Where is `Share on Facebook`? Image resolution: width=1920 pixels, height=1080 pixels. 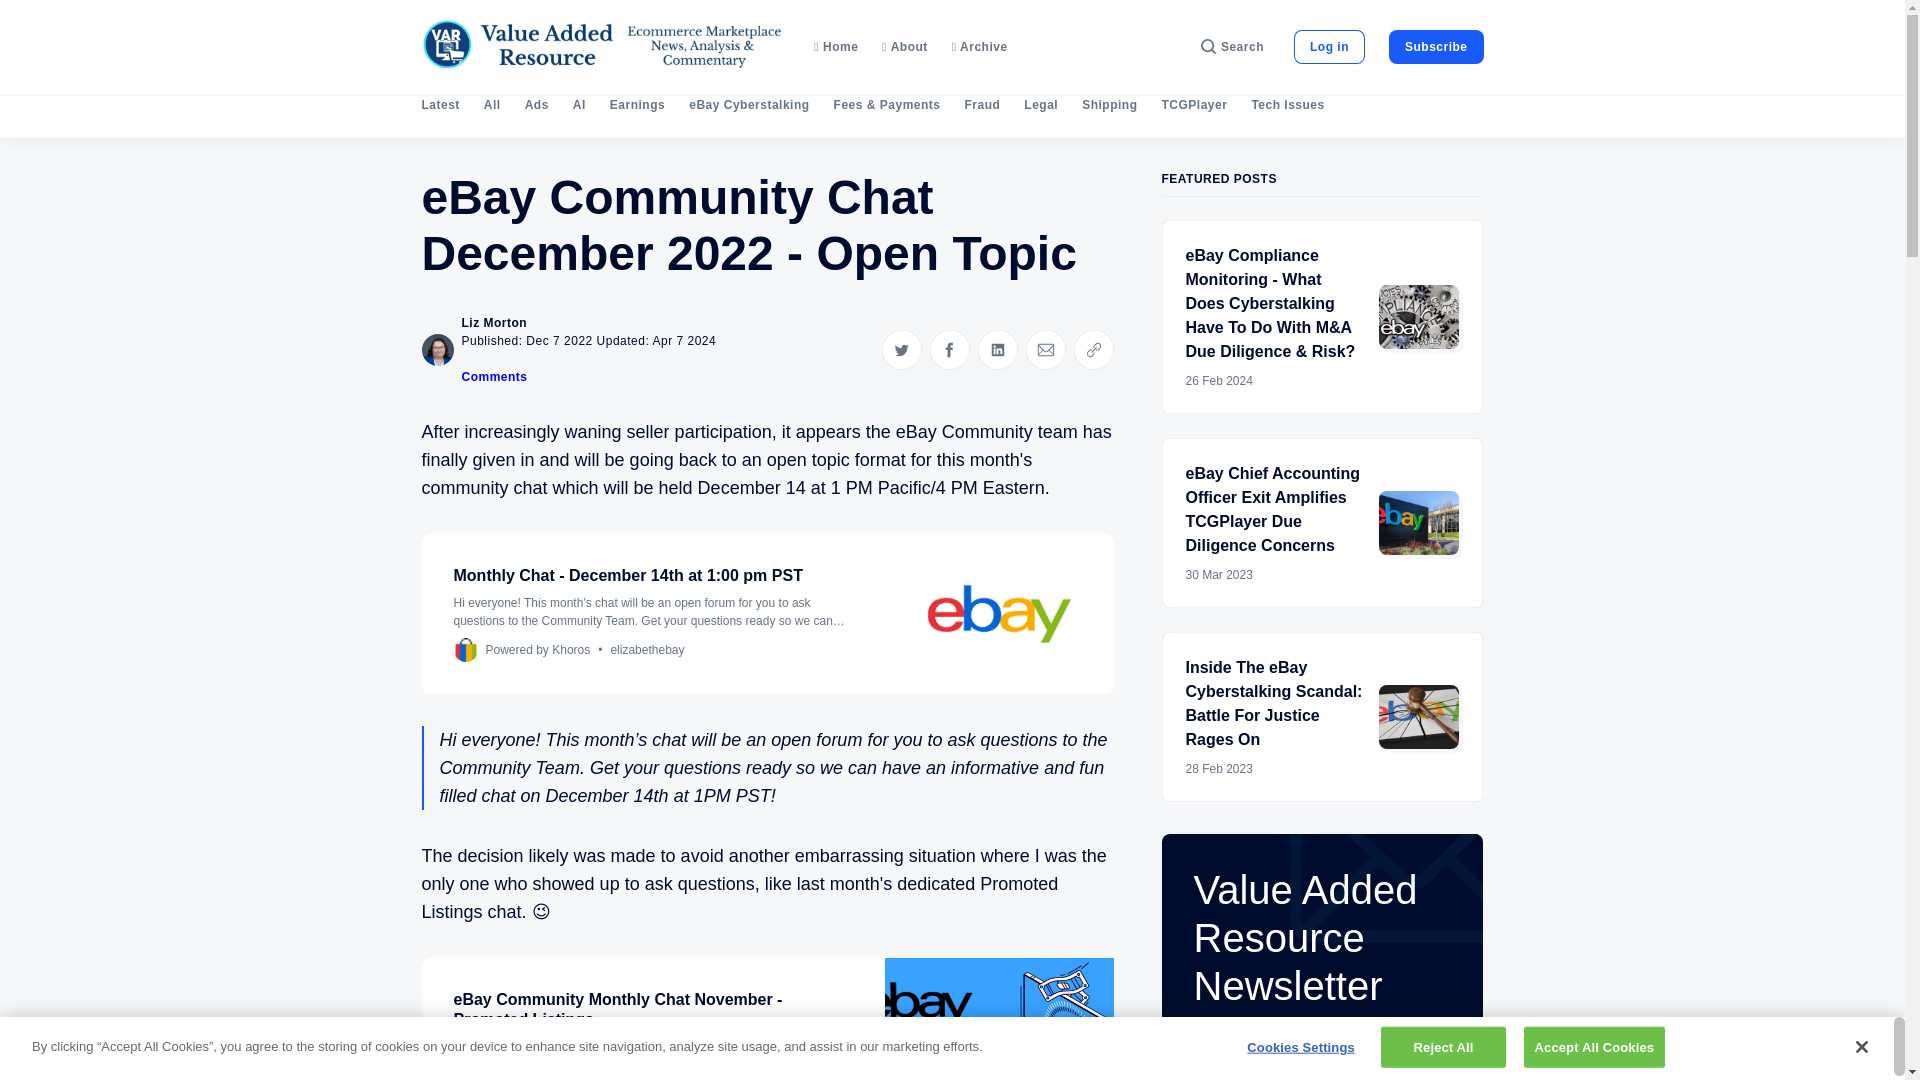
Share on Facebook is located at coordinates (949, 350).